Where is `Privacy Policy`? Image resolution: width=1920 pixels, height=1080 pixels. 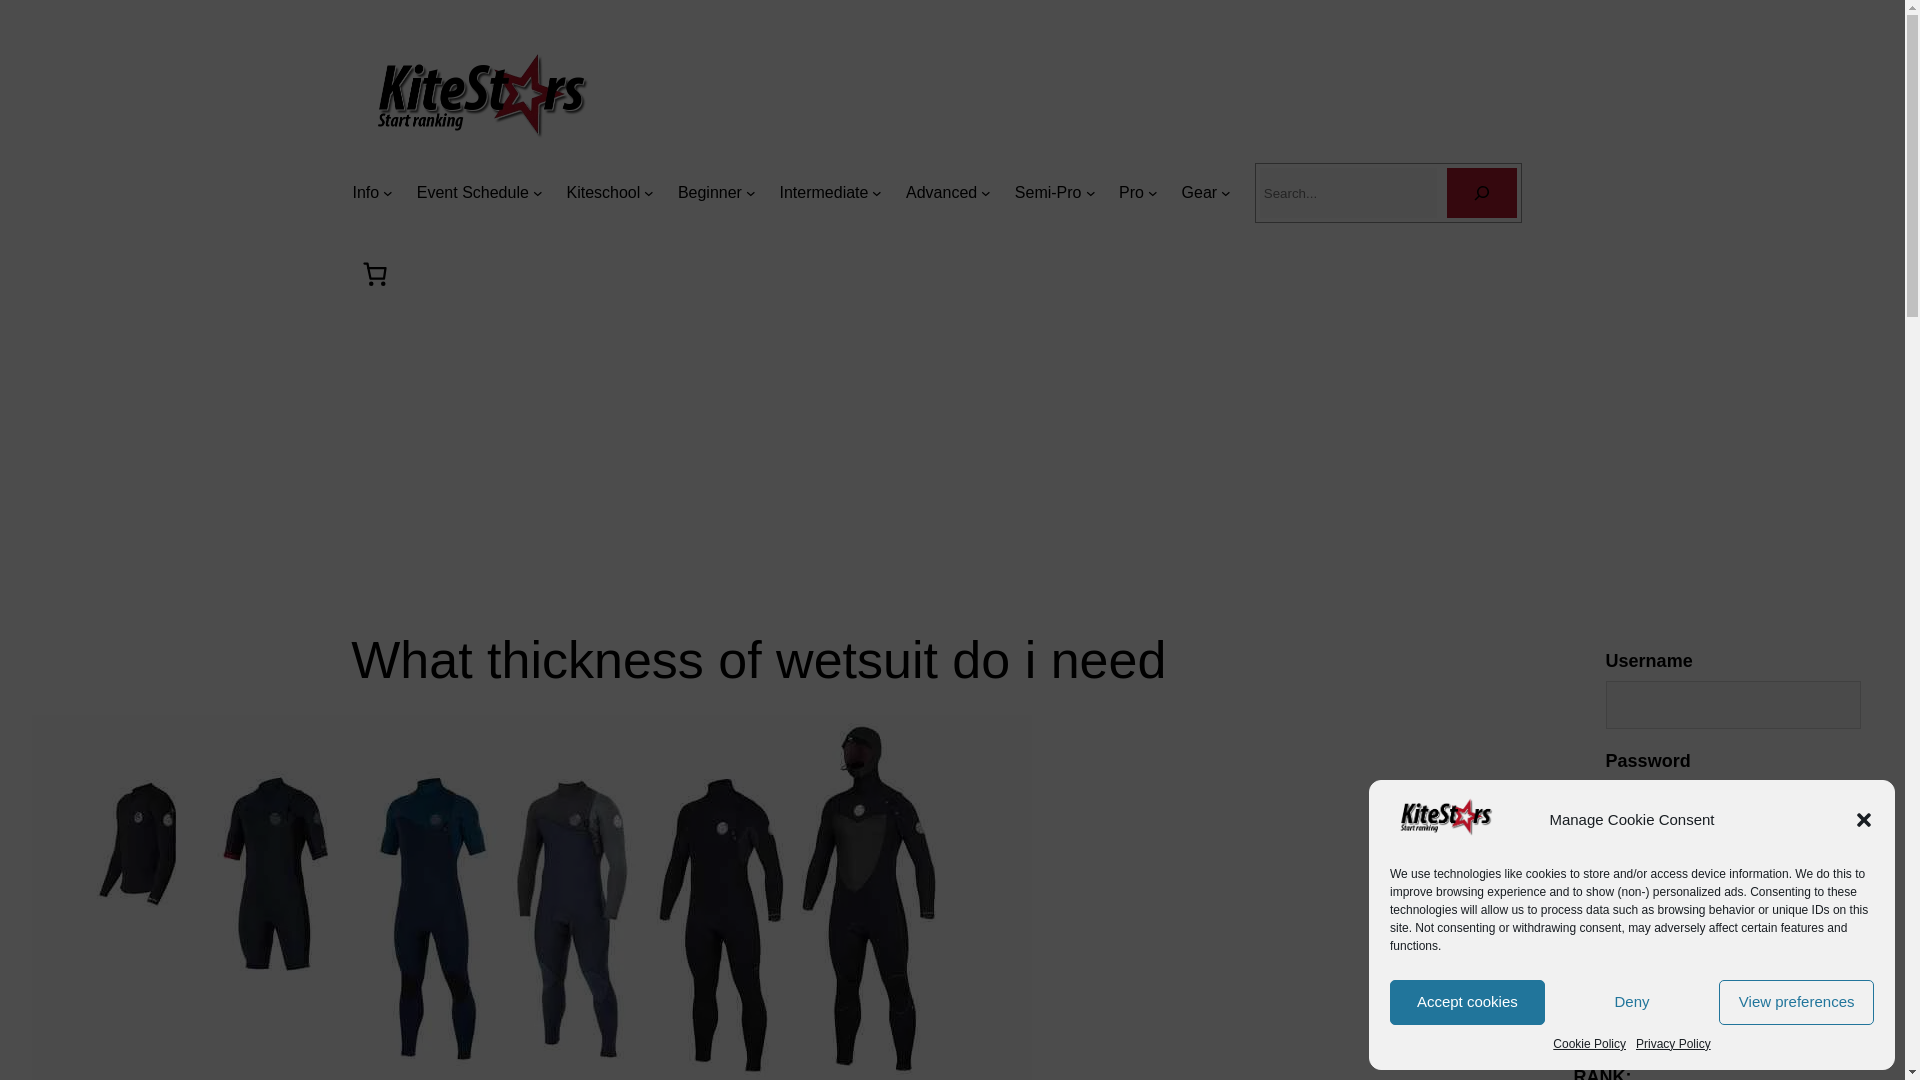
Privacy Policy is located at coordinates (1672, 1044).